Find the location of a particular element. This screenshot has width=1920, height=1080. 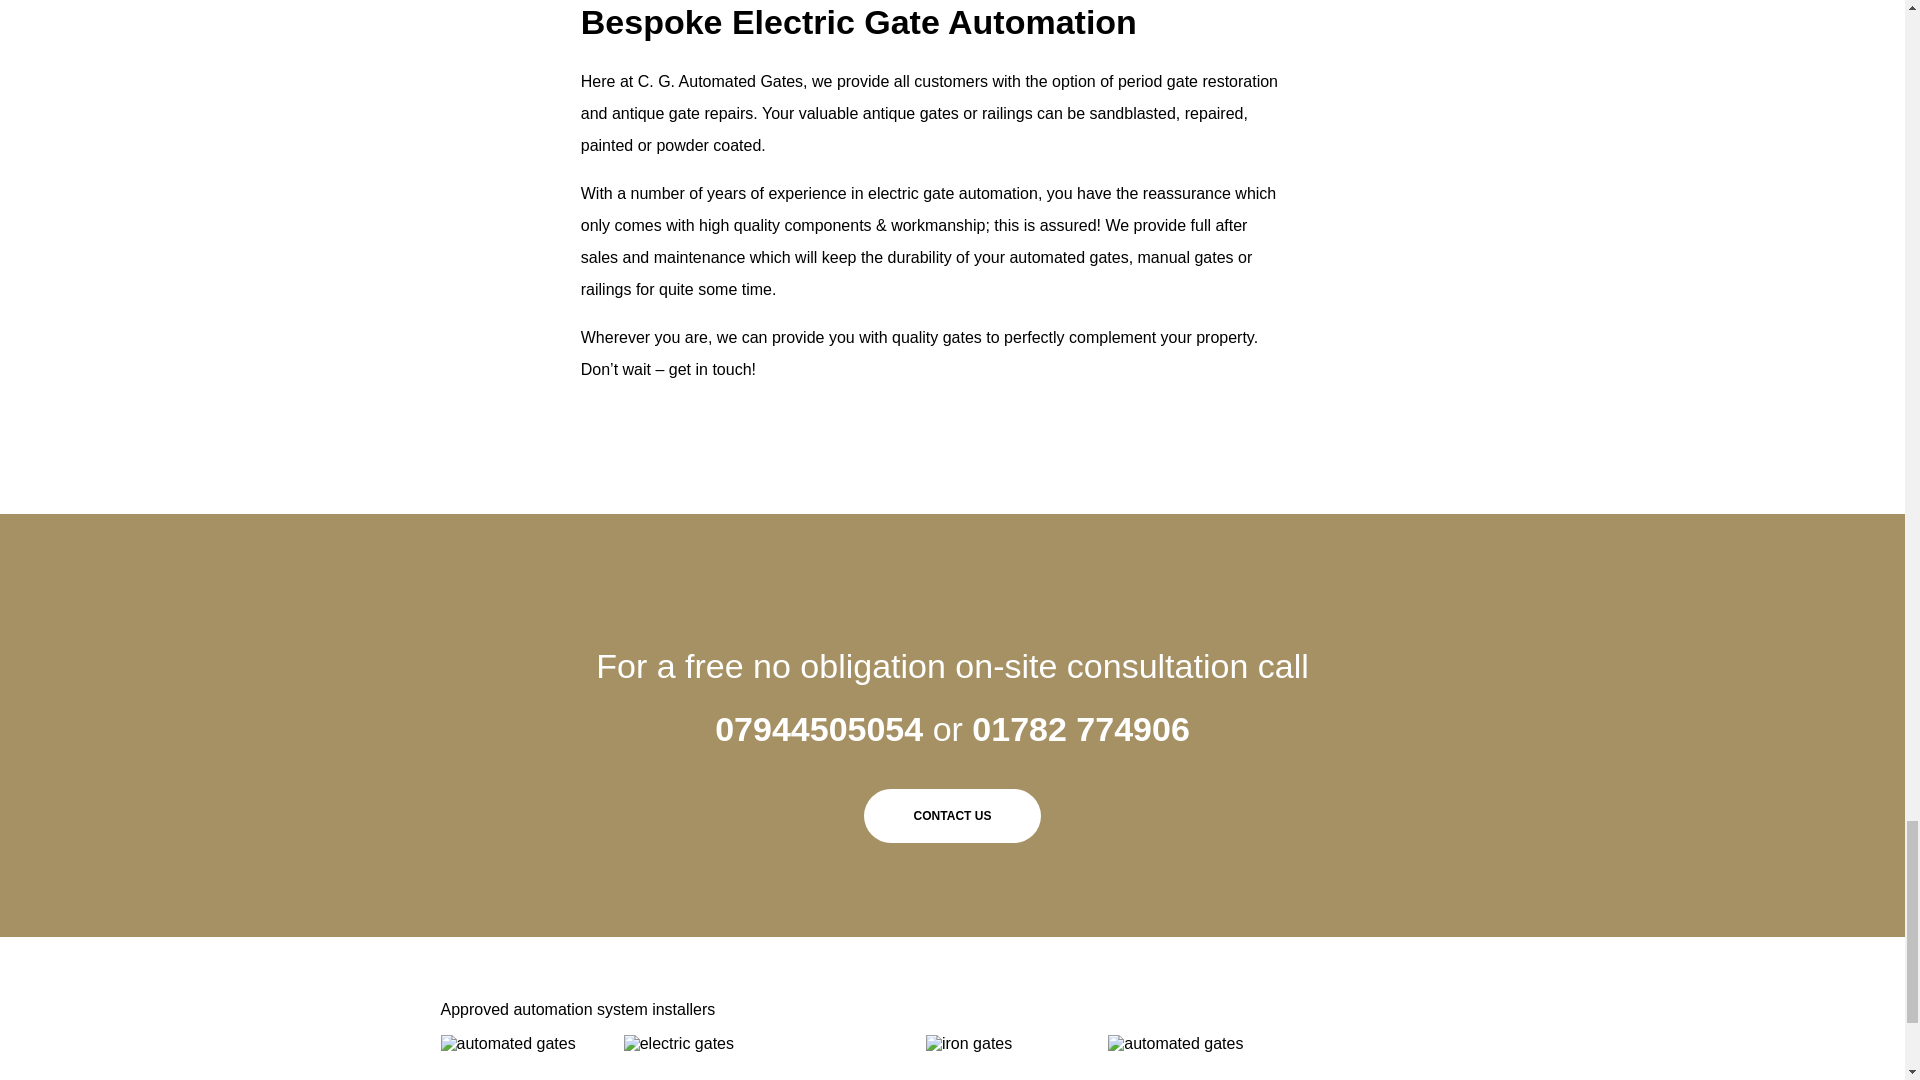

logo-liftmaster is located at coordinates (678, 1044).